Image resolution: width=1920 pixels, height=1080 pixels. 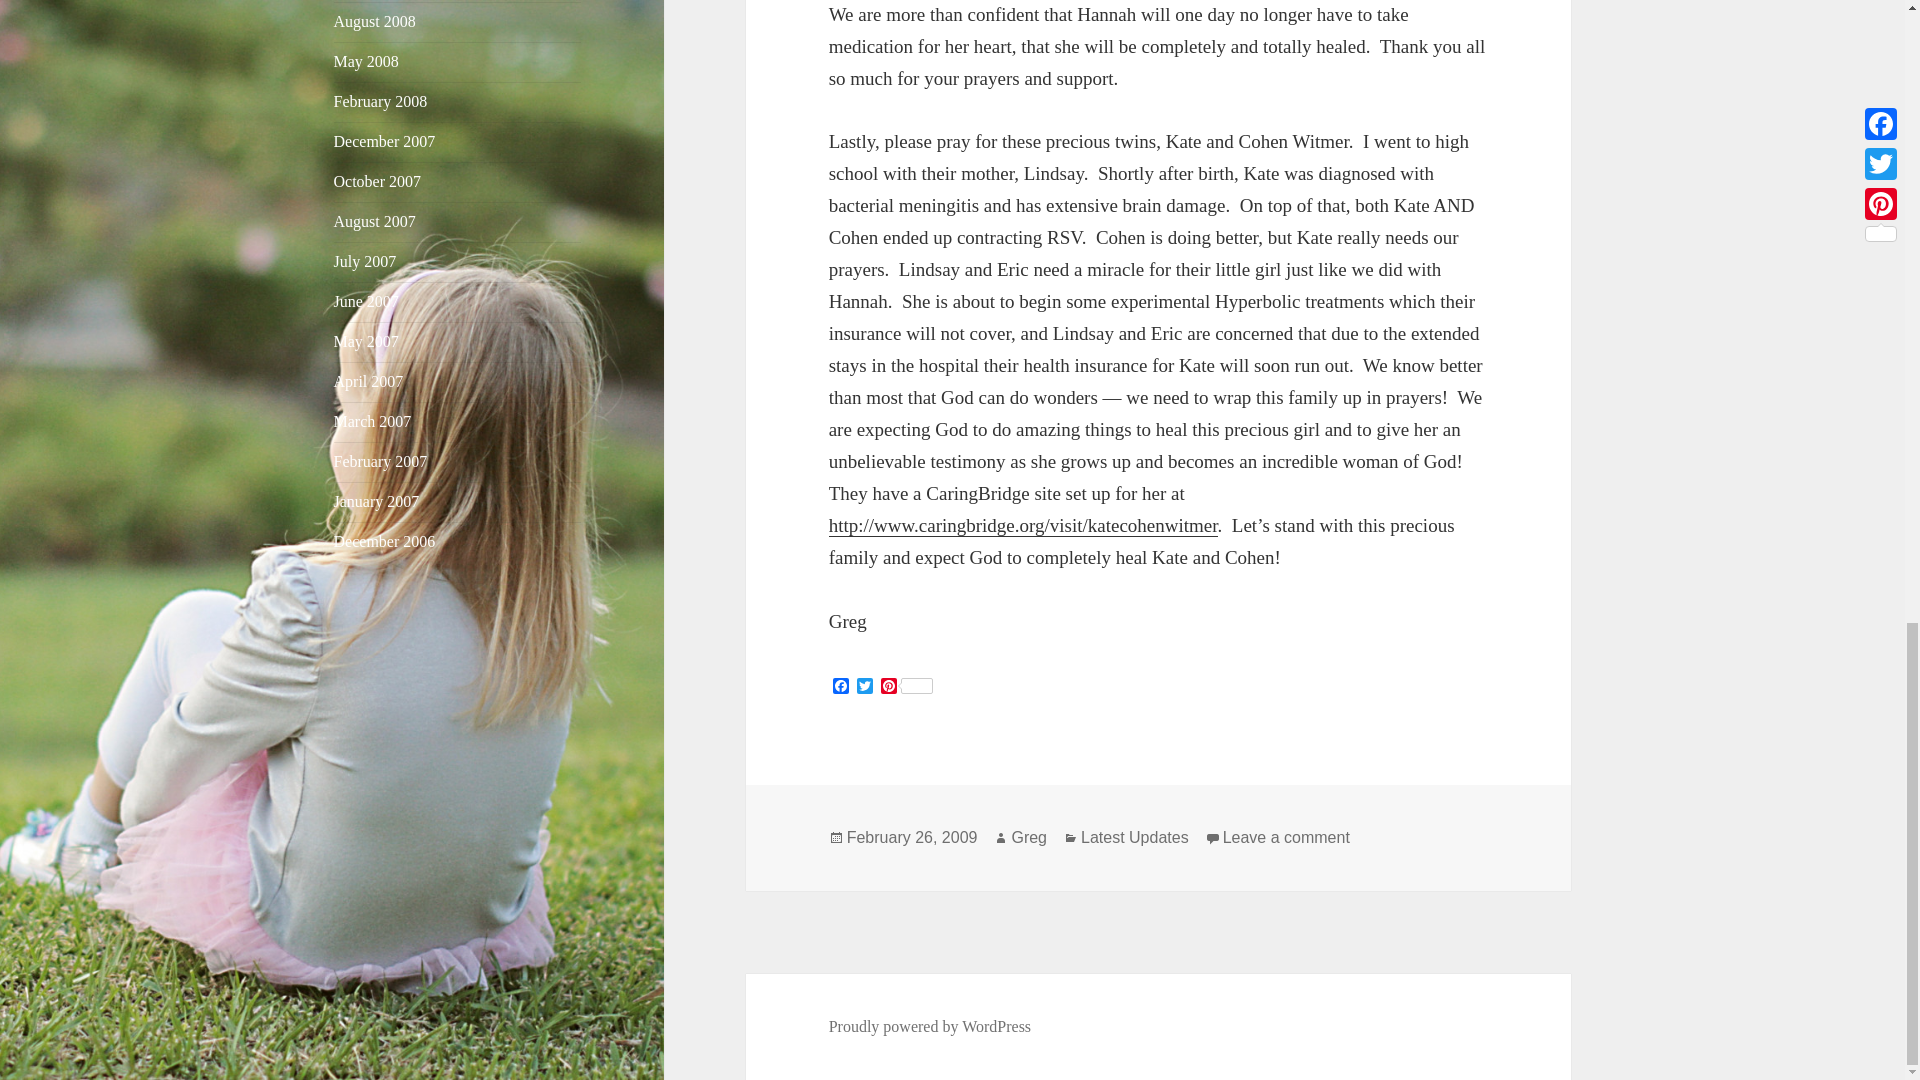 I want to click on Facebook, so click(x=840, y=687).